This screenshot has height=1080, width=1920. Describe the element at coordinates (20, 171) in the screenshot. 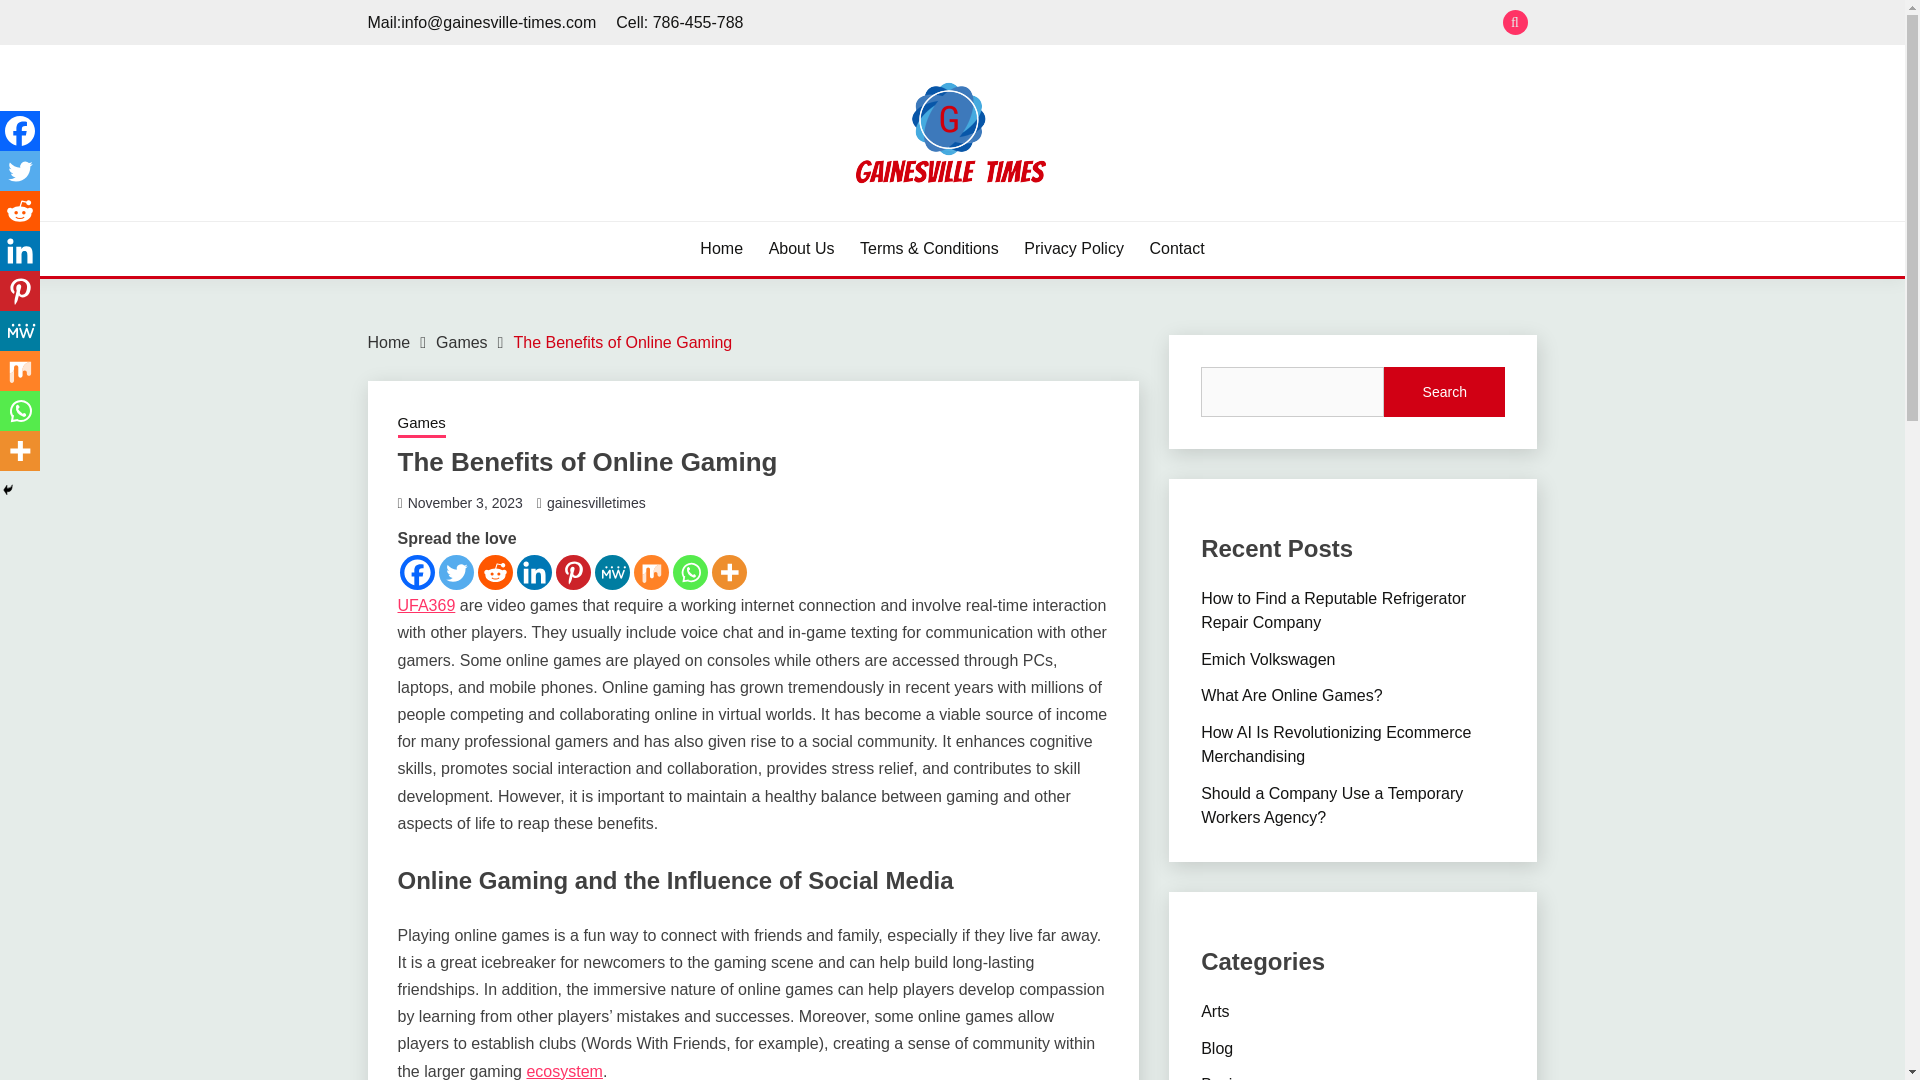

I see `Twitter` at that location.